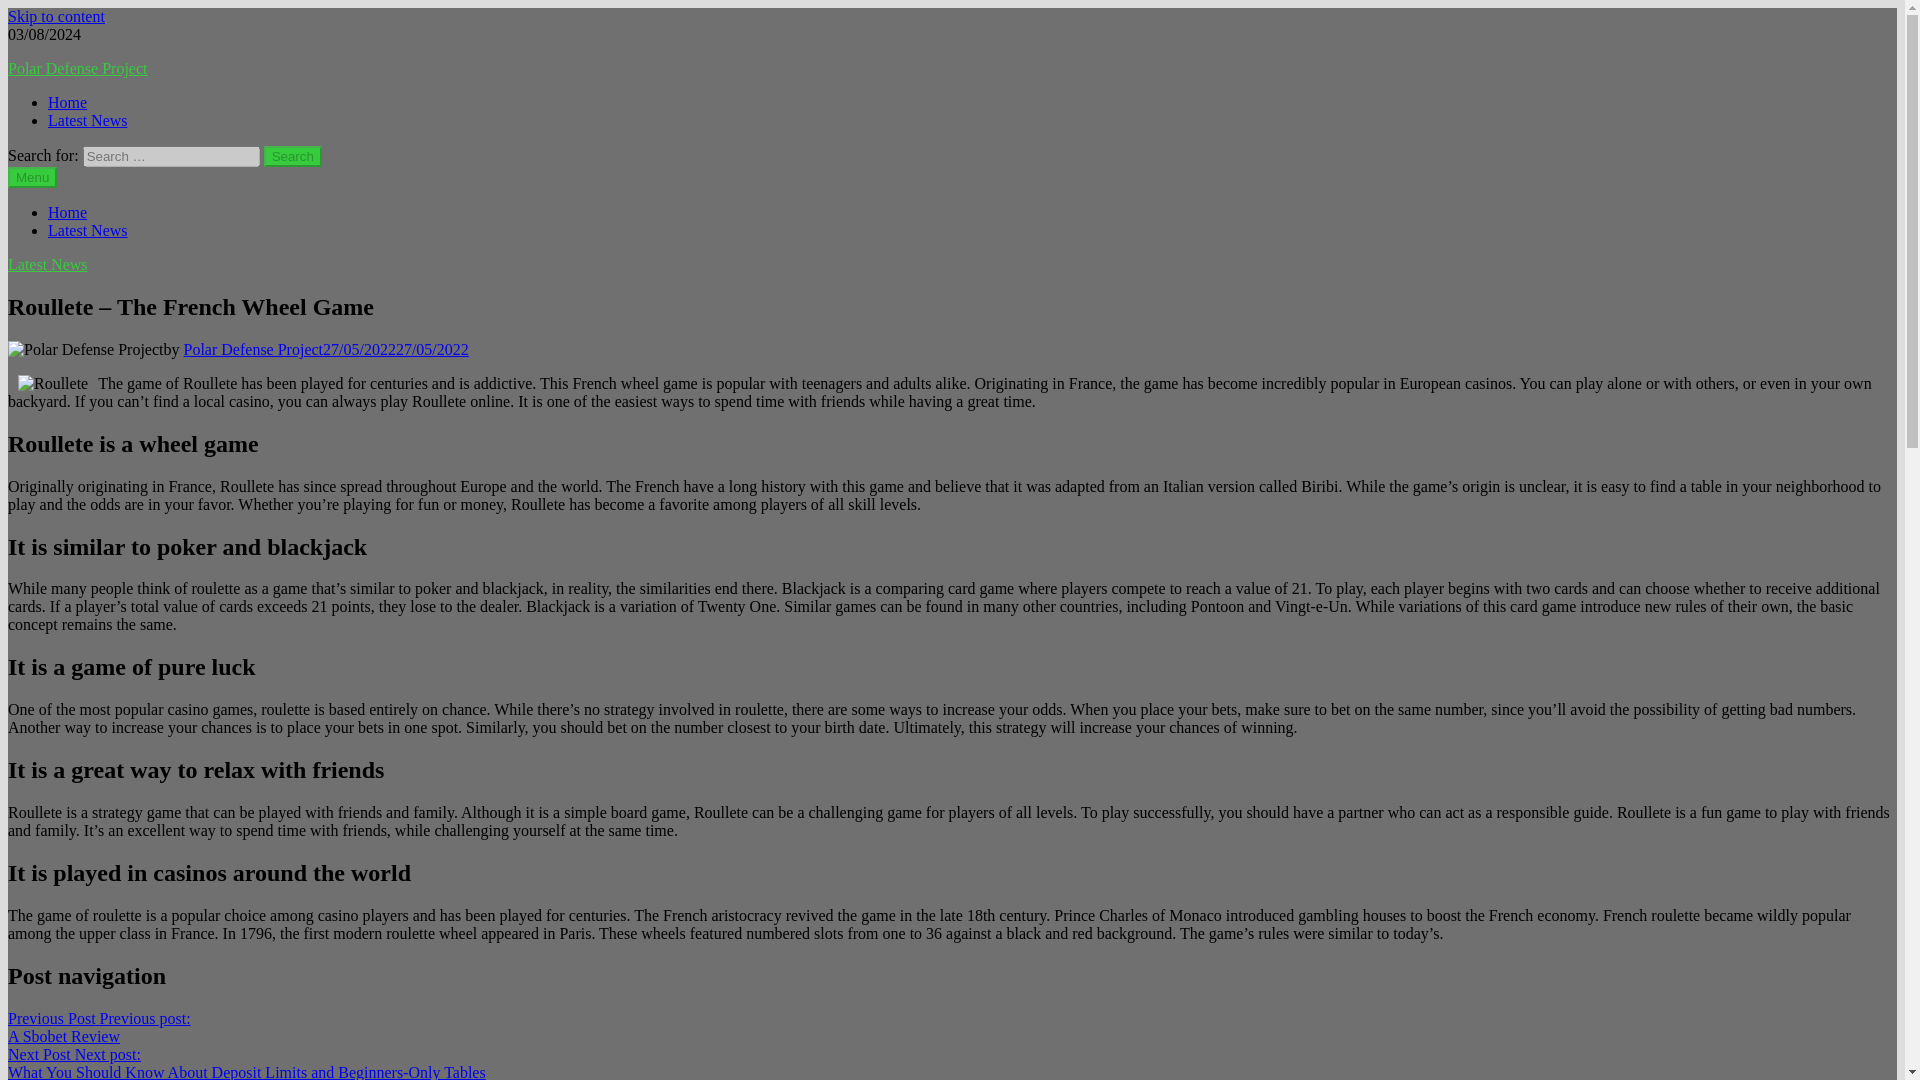  I want to click on Latest News, so click(88, 230).